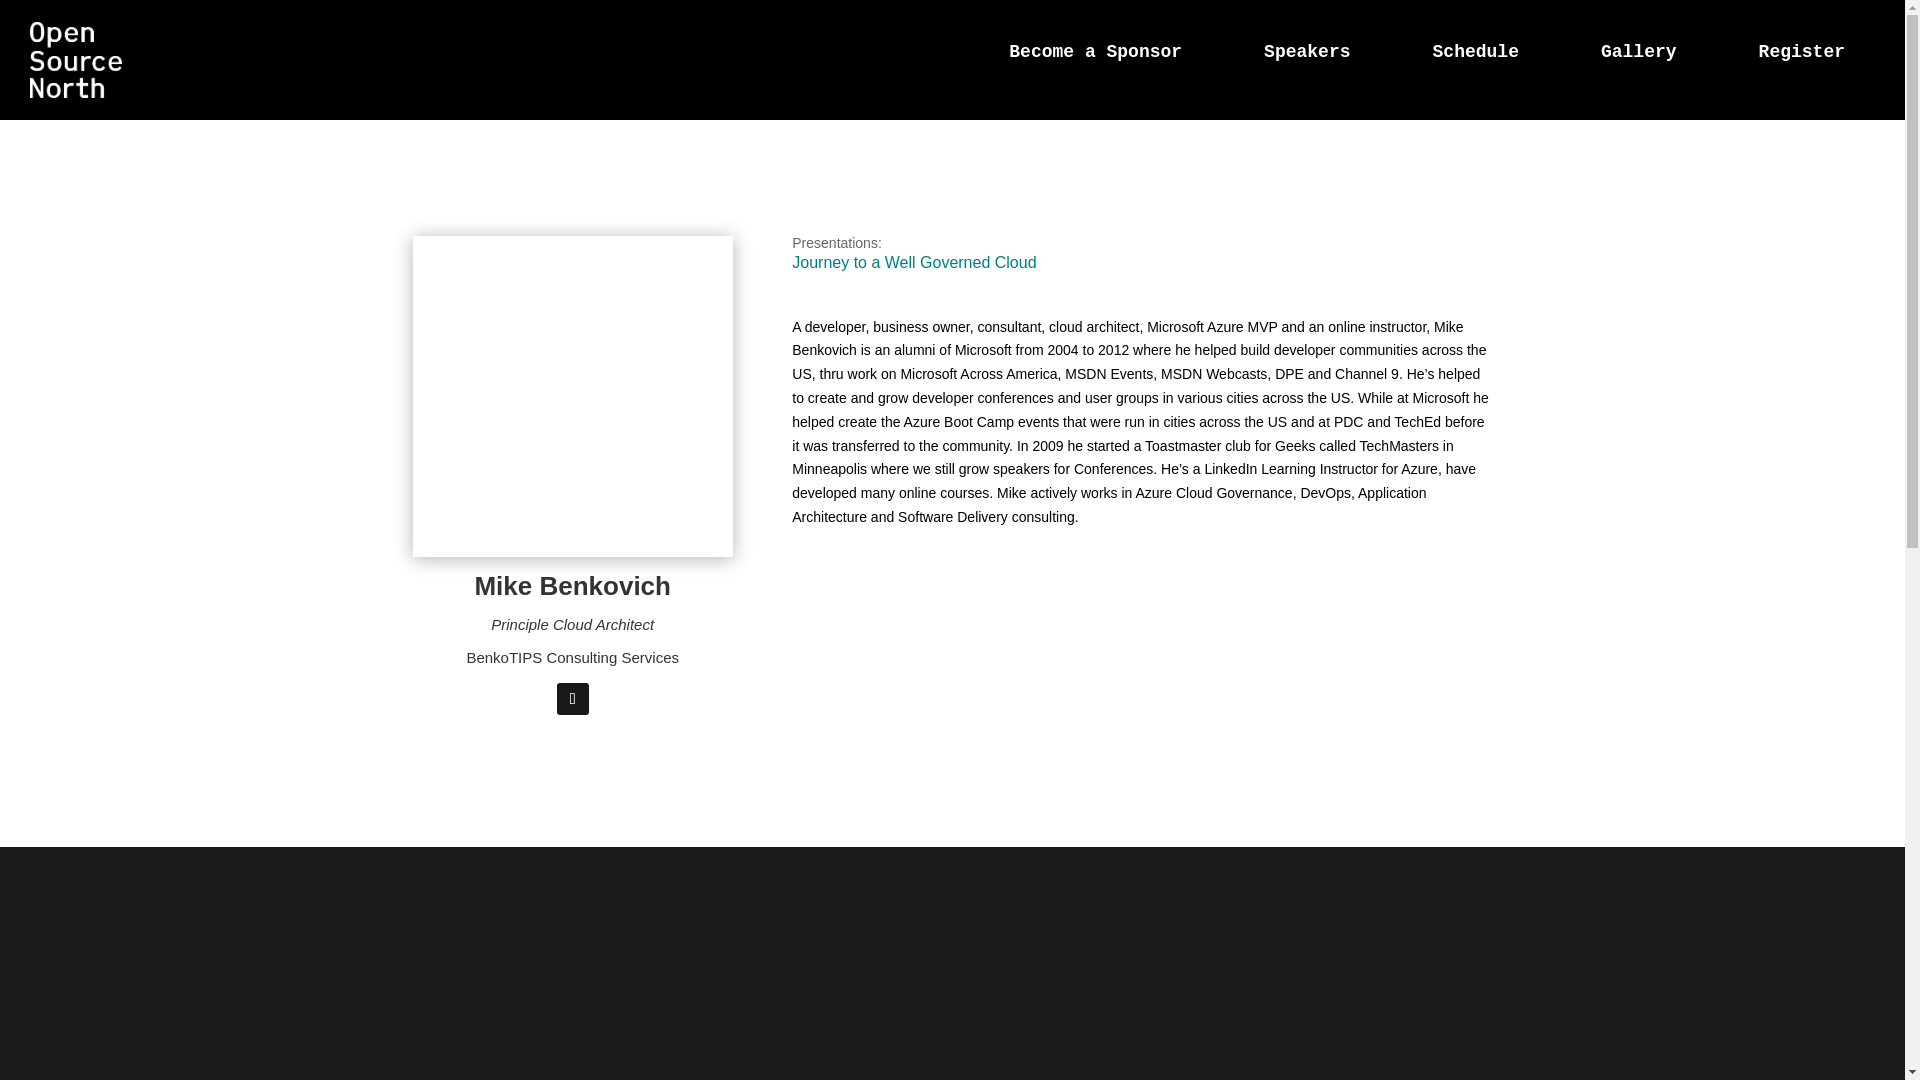 The image size is (1920, 1080). Describe the element at coordinates (1638, 52) in the screenshot. I see `Gallery` at that location.